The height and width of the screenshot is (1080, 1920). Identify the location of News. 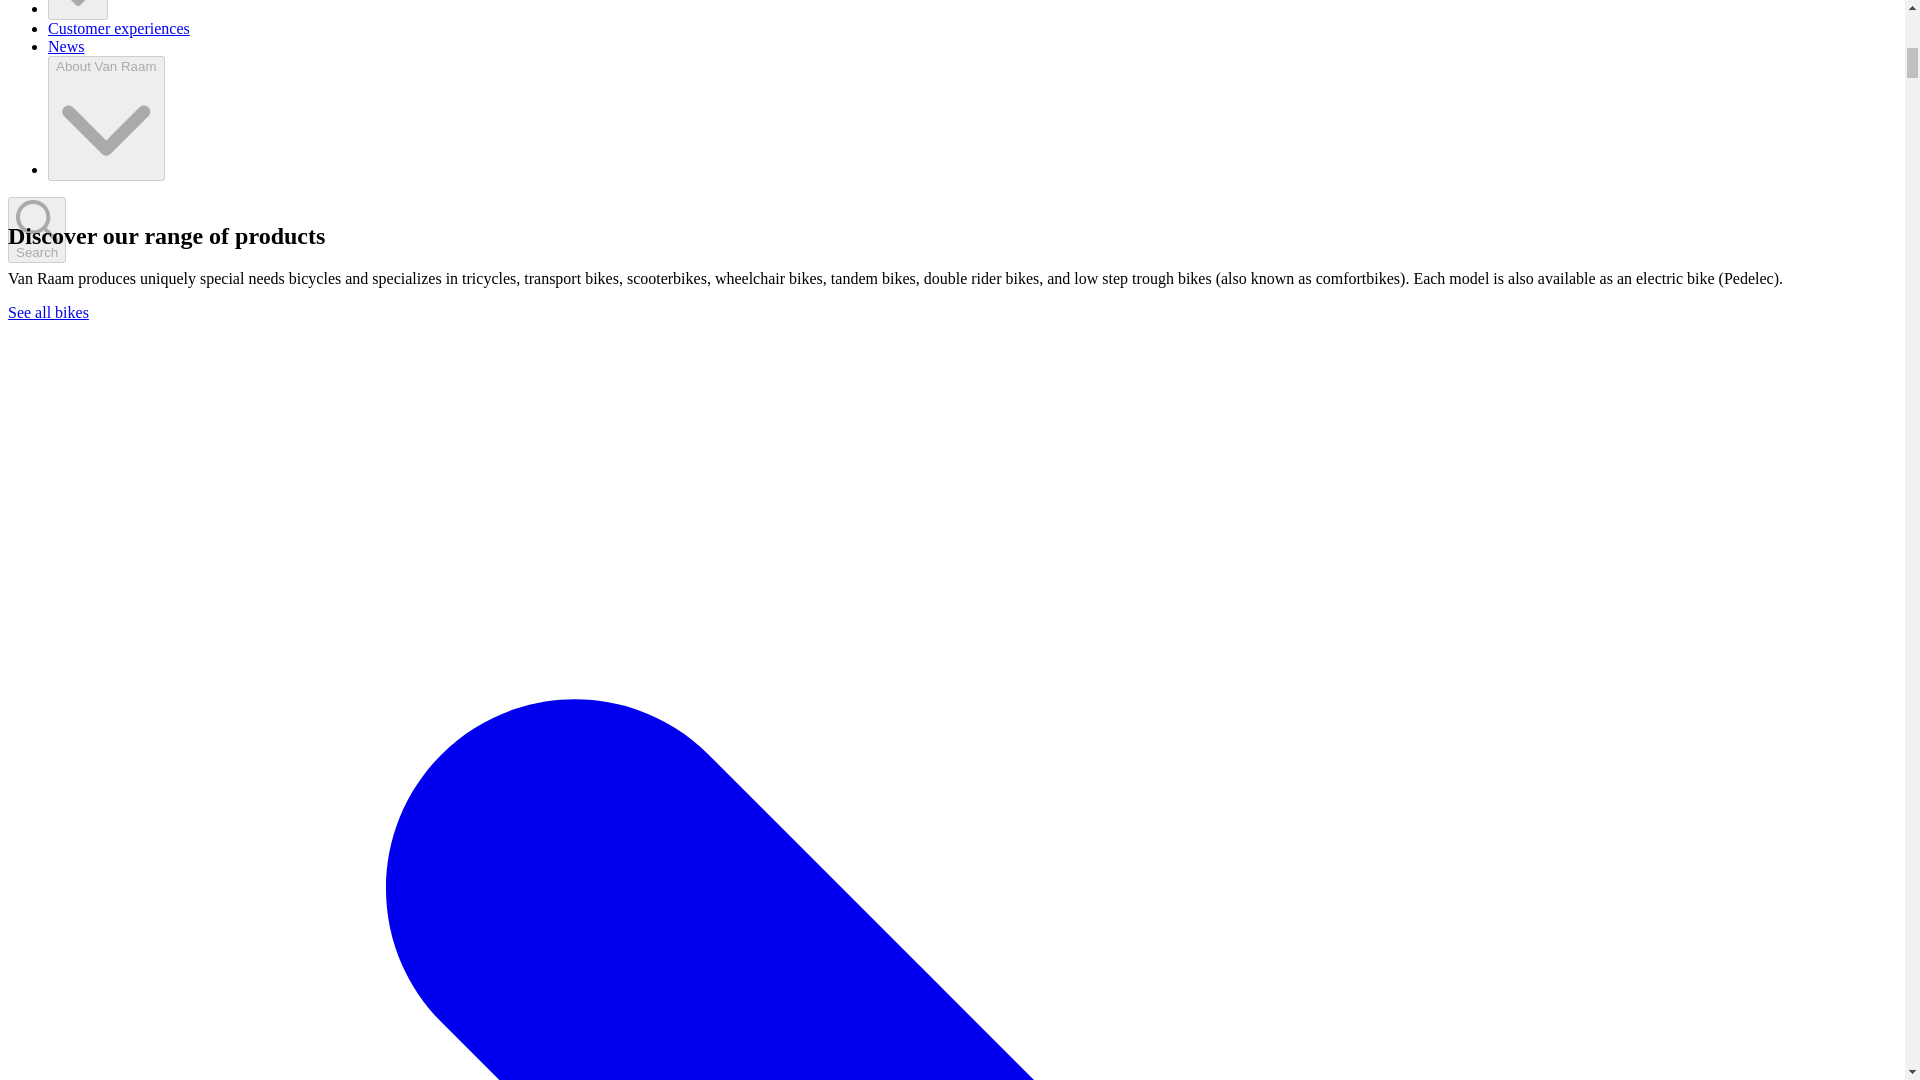
(66, 46).